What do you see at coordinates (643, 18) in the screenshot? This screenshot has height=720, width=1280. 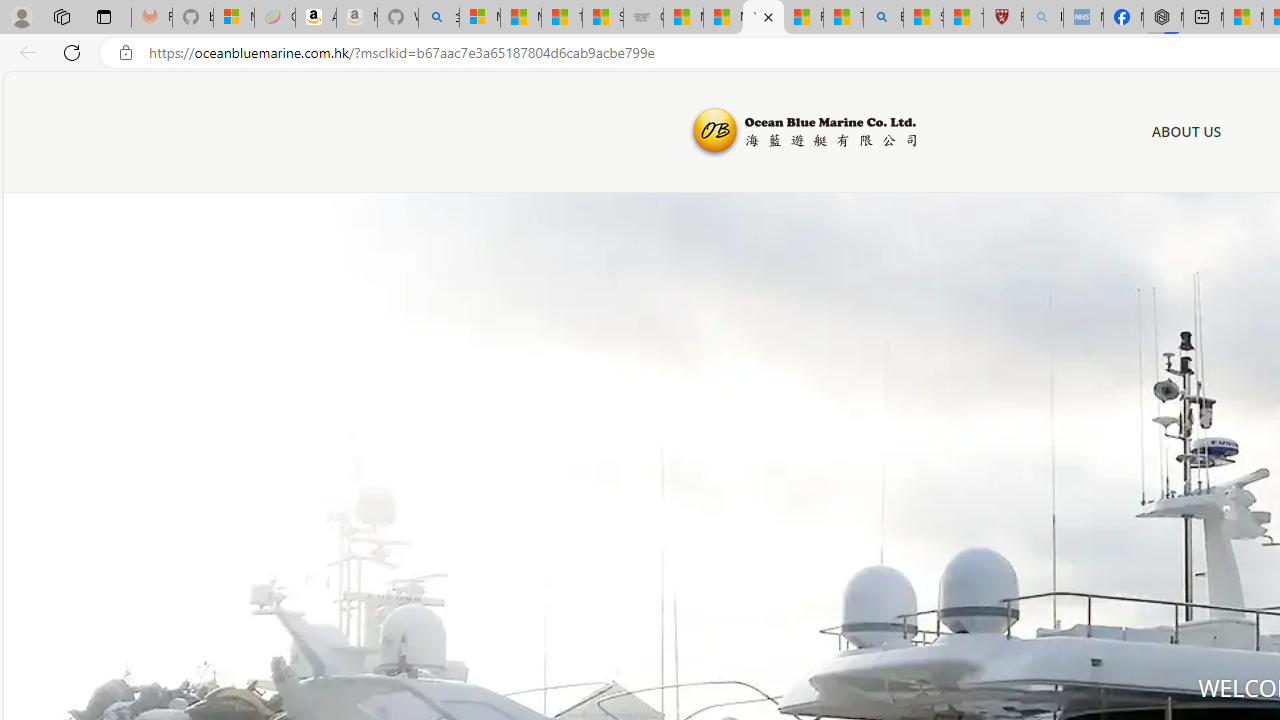 I see `Combat Siege` at bounding box center [643, 18].